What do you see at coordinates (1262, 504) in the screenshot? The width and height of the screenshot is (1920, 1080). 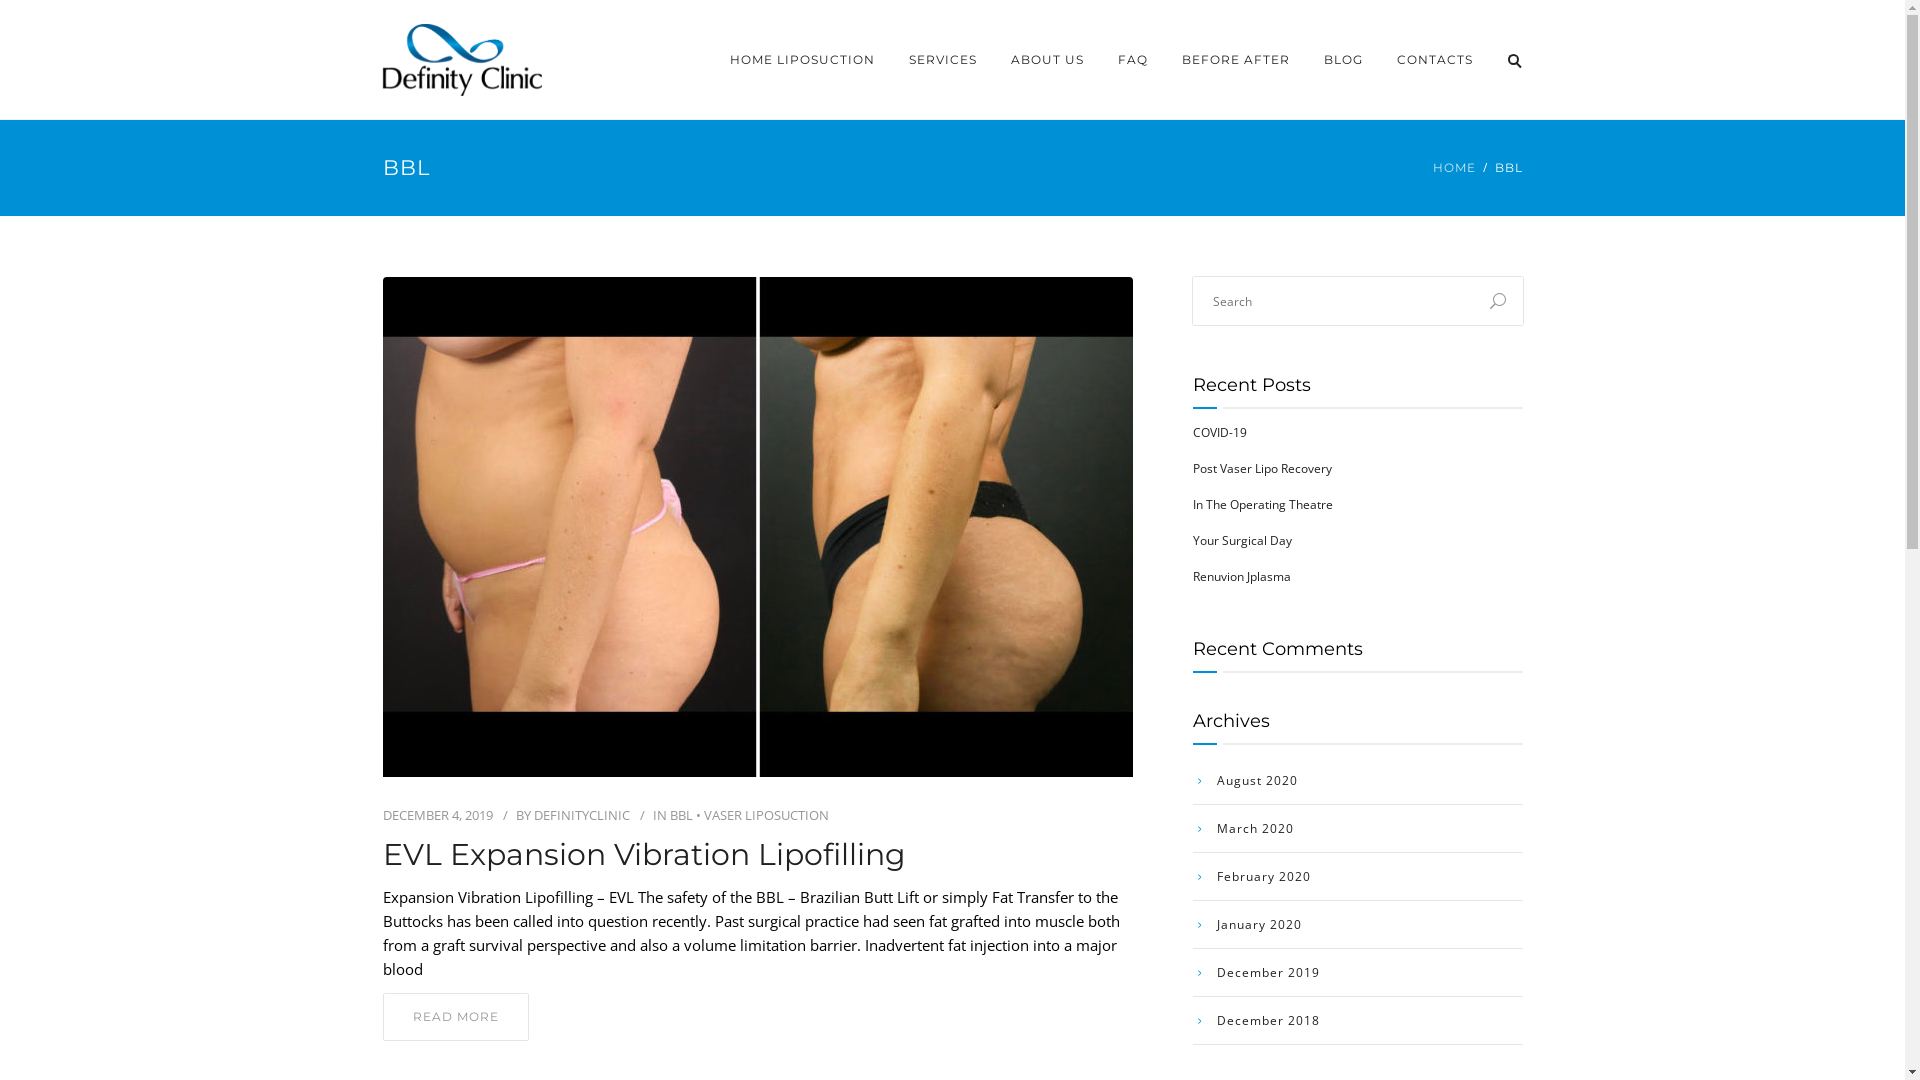 I see `In The Operating Theatre` at bounding box center [1262, 504].